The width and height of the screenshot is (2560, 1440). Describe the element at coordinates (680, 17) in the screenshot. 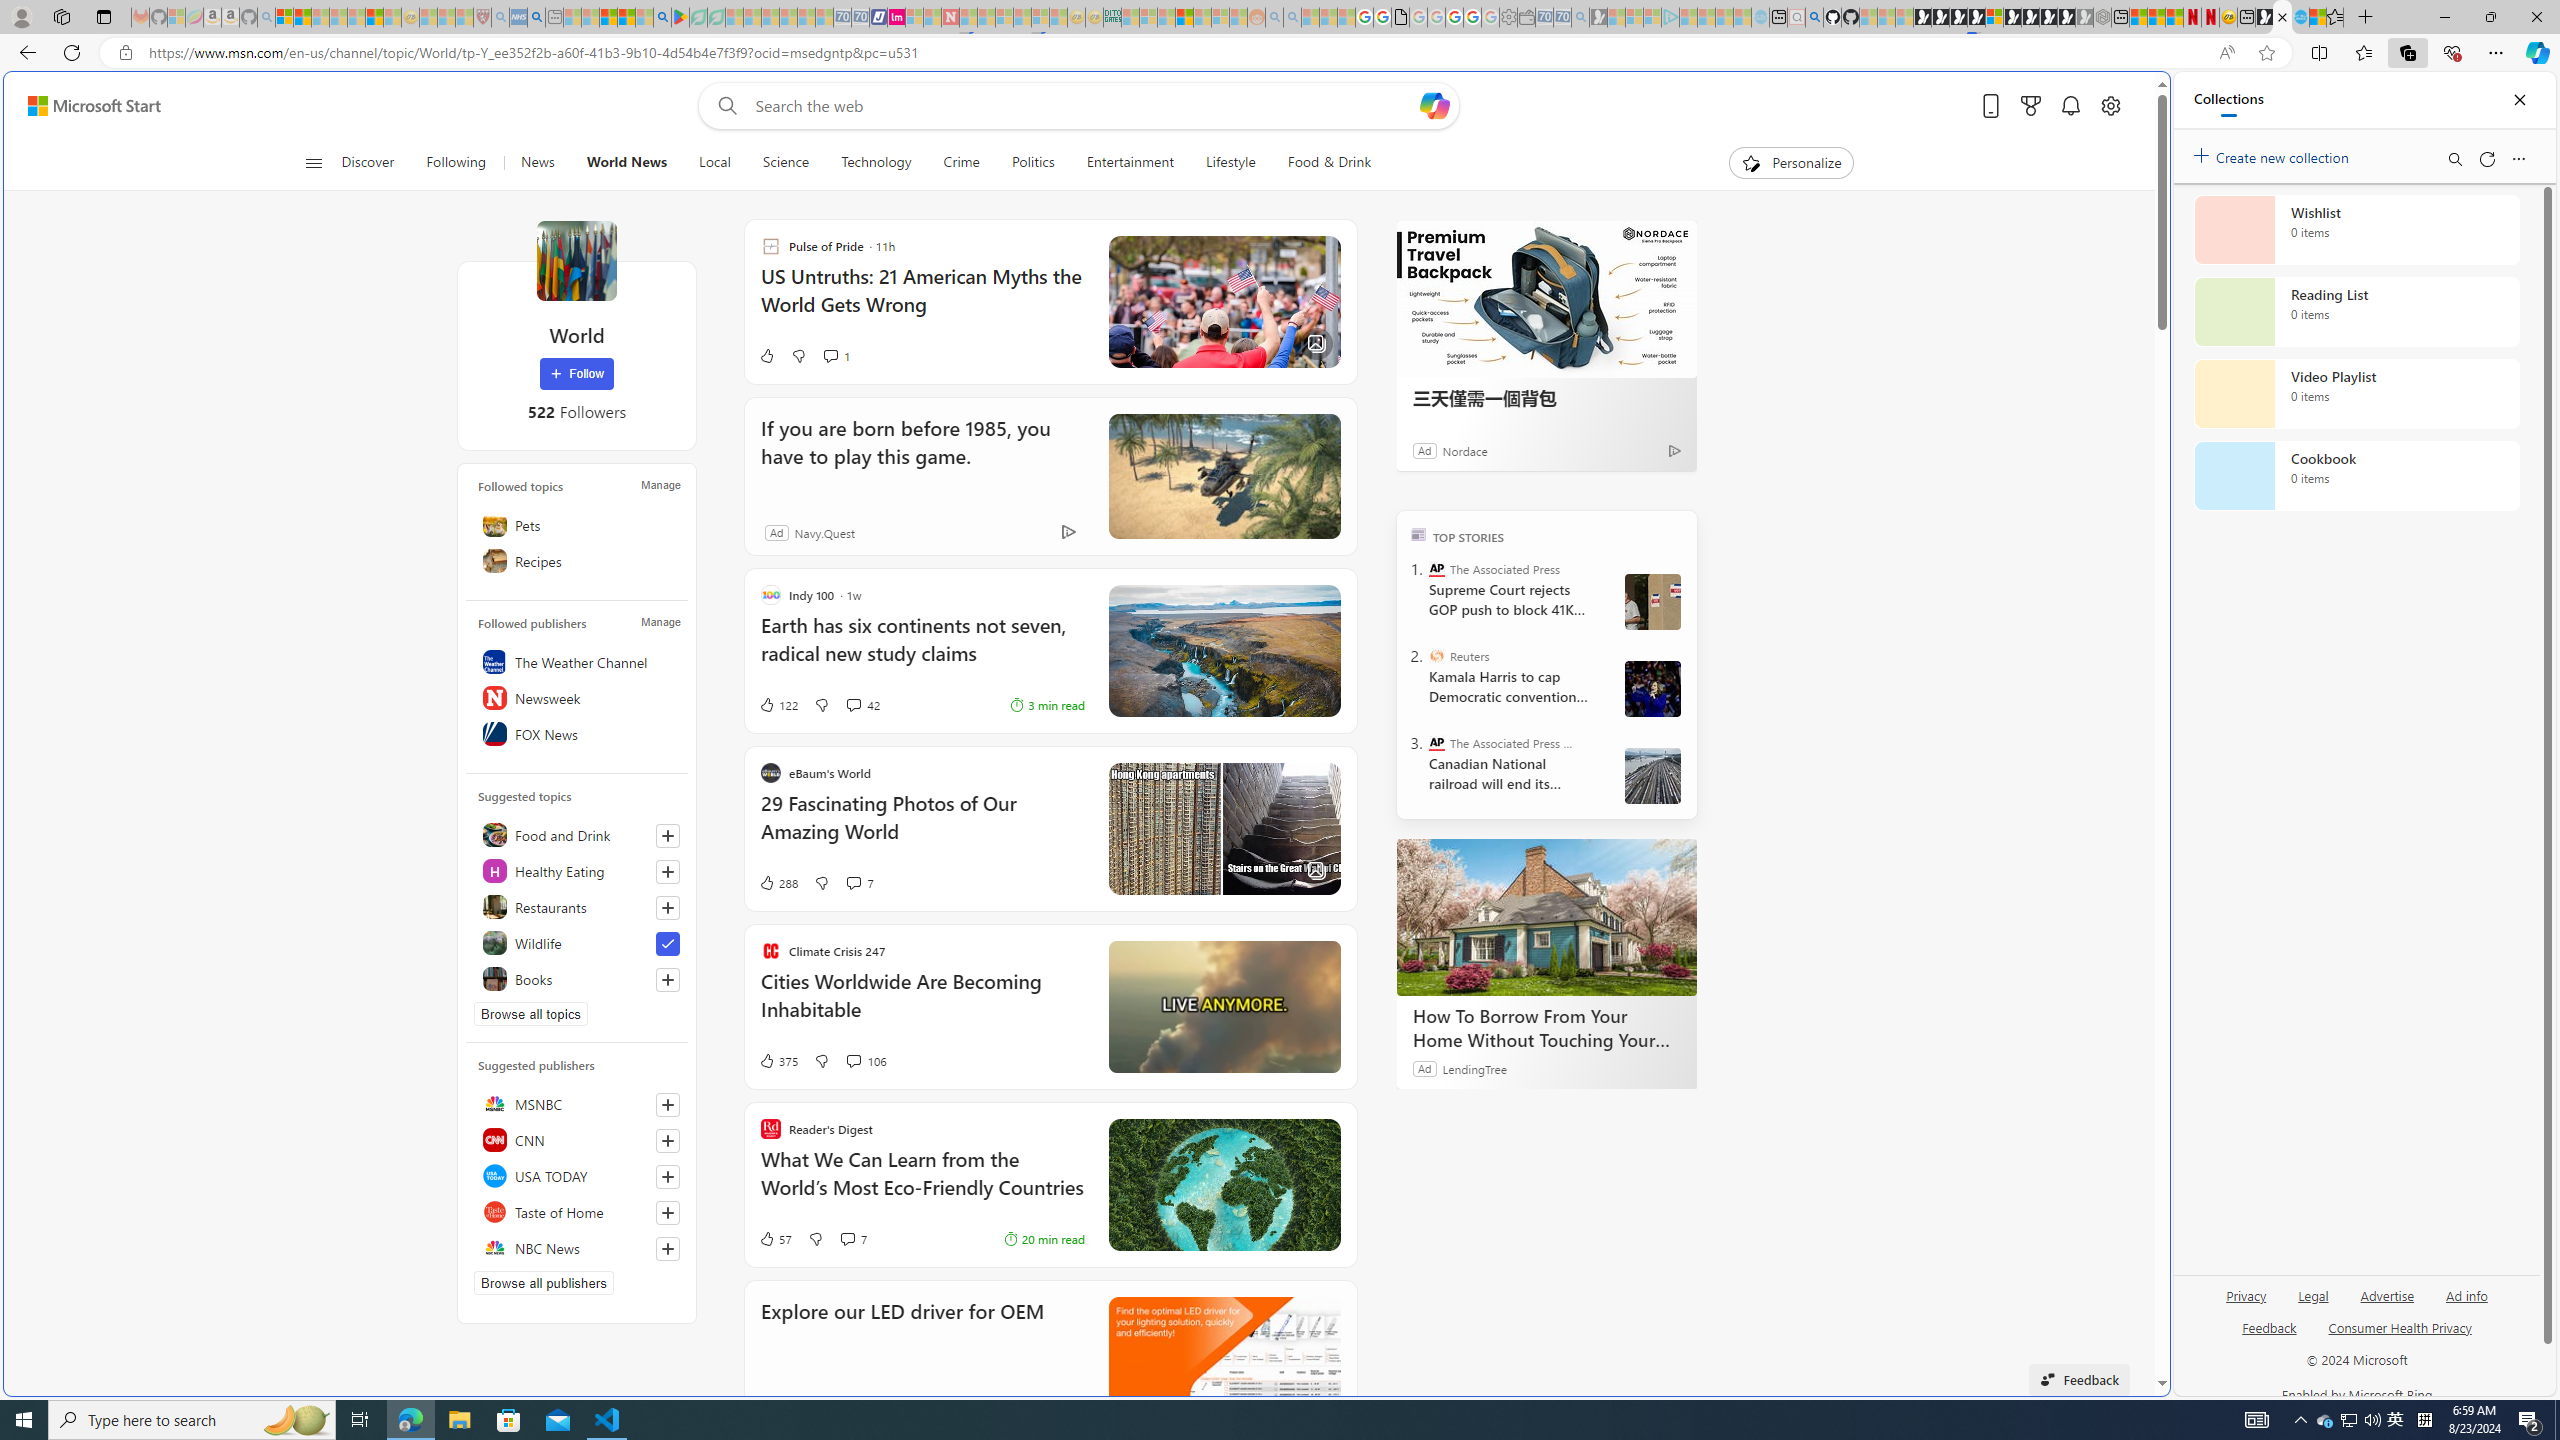

I see `Bluey: Let's Play! - Apps on Google Play` at that location.